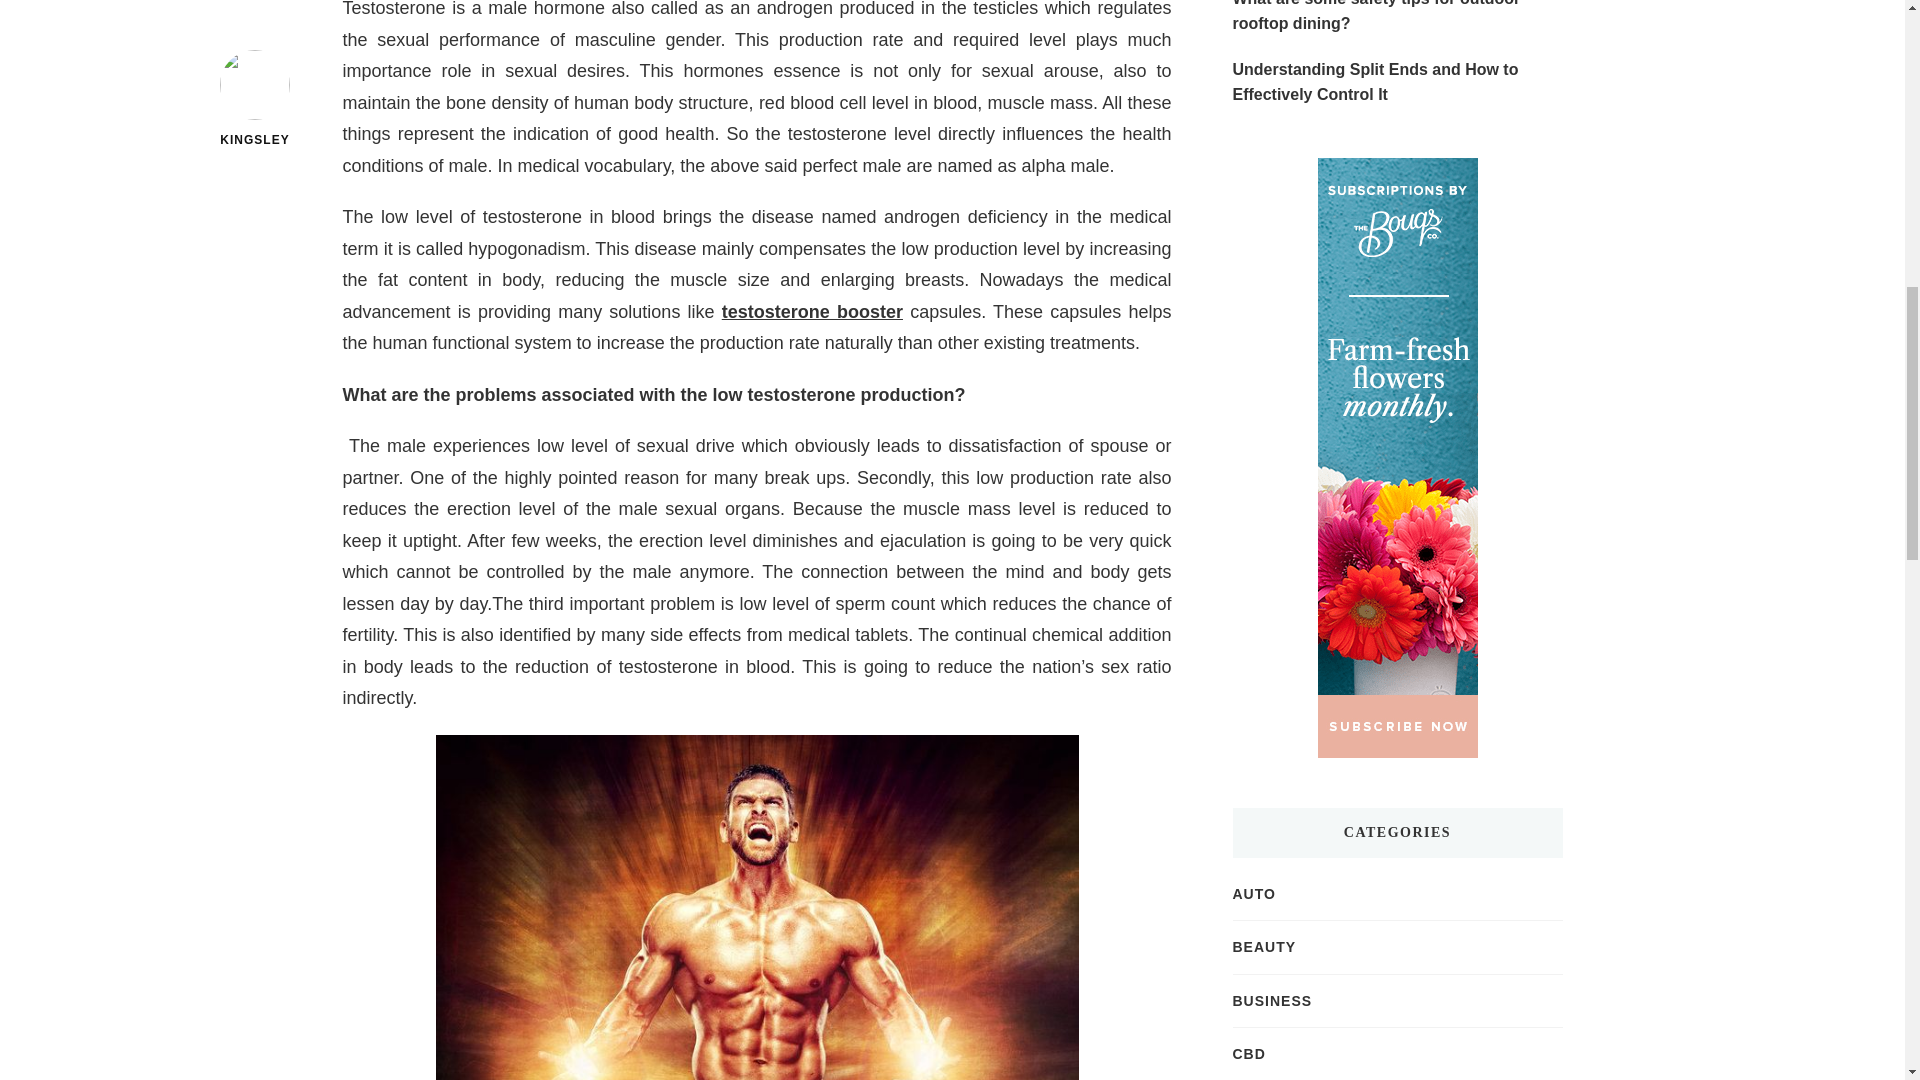 Image resolution: width=1920 pixels, height=1080 pixels. Describe the element at coordinates (812, 312) in the screenshot. I see `testosterone booster` at that location.